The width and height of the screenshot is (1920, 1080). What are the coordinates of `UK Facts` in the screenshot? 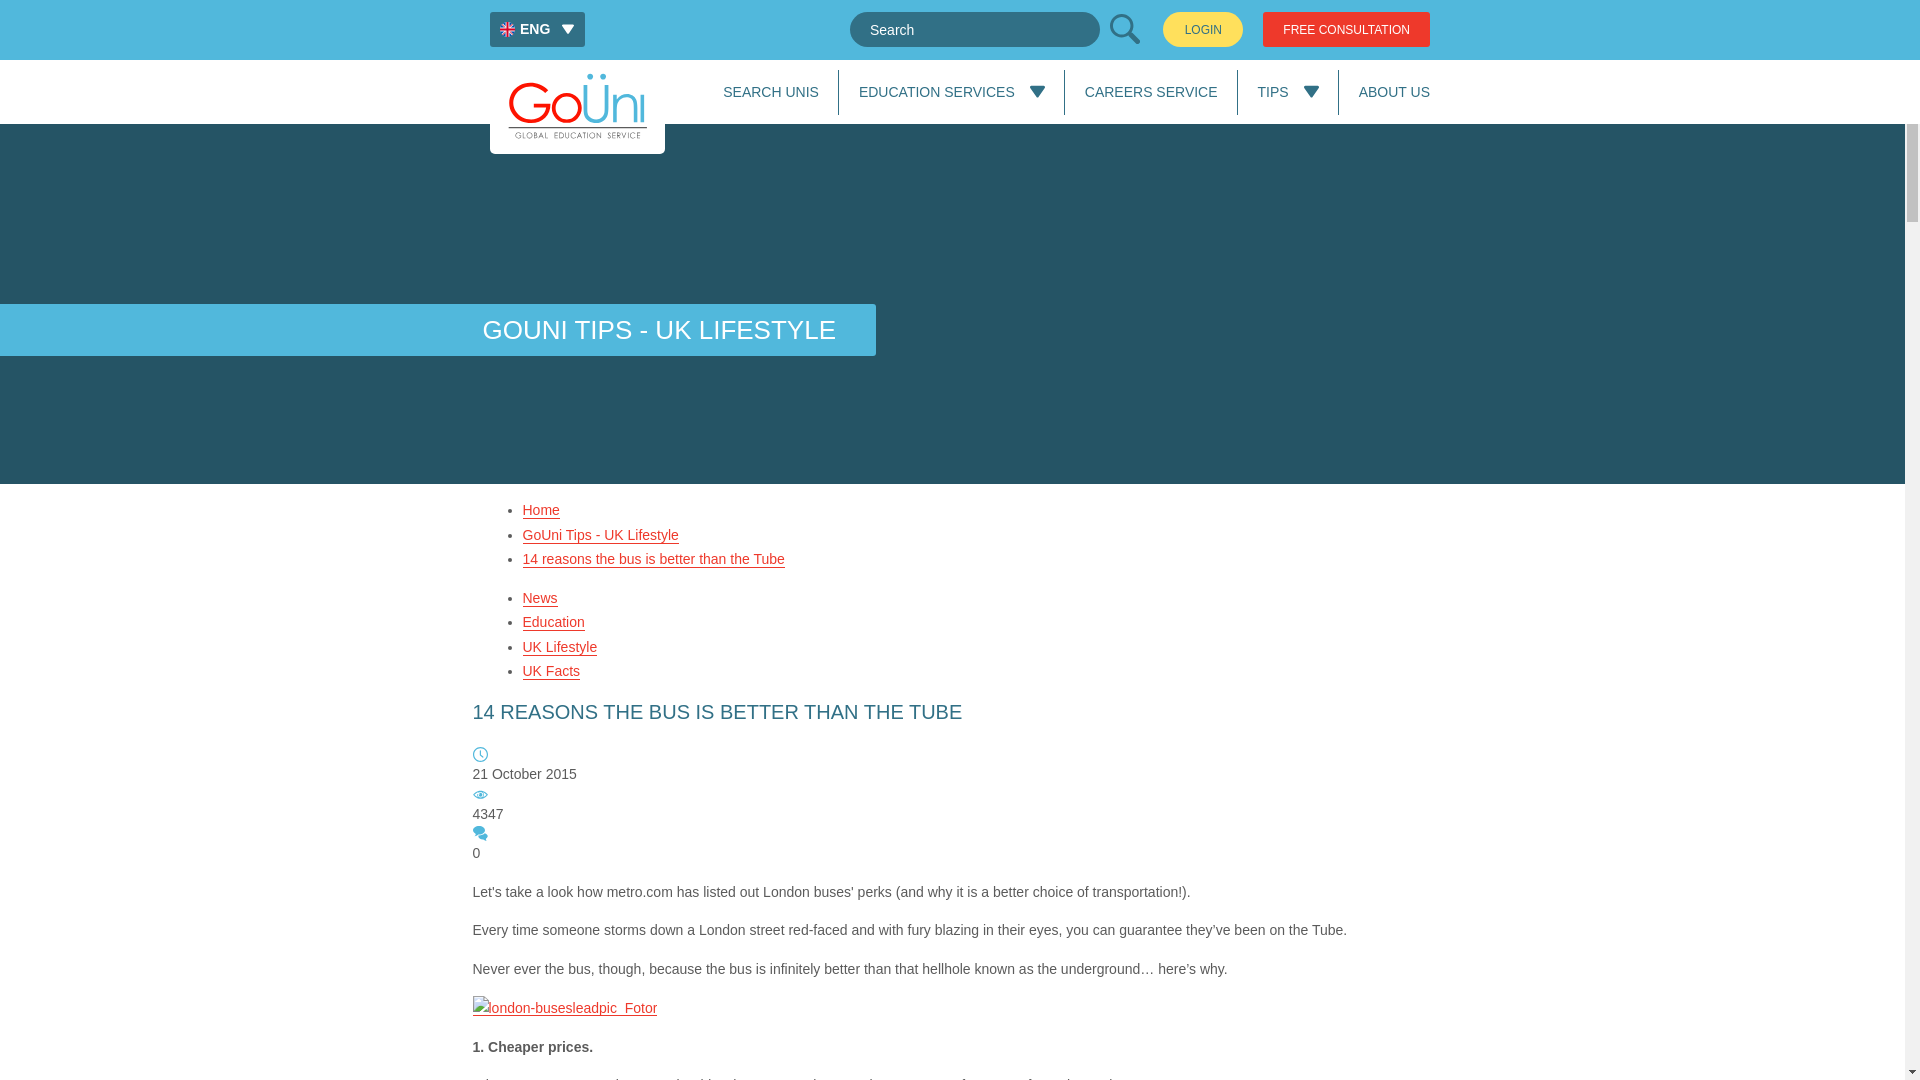 It's located at (550, 672).